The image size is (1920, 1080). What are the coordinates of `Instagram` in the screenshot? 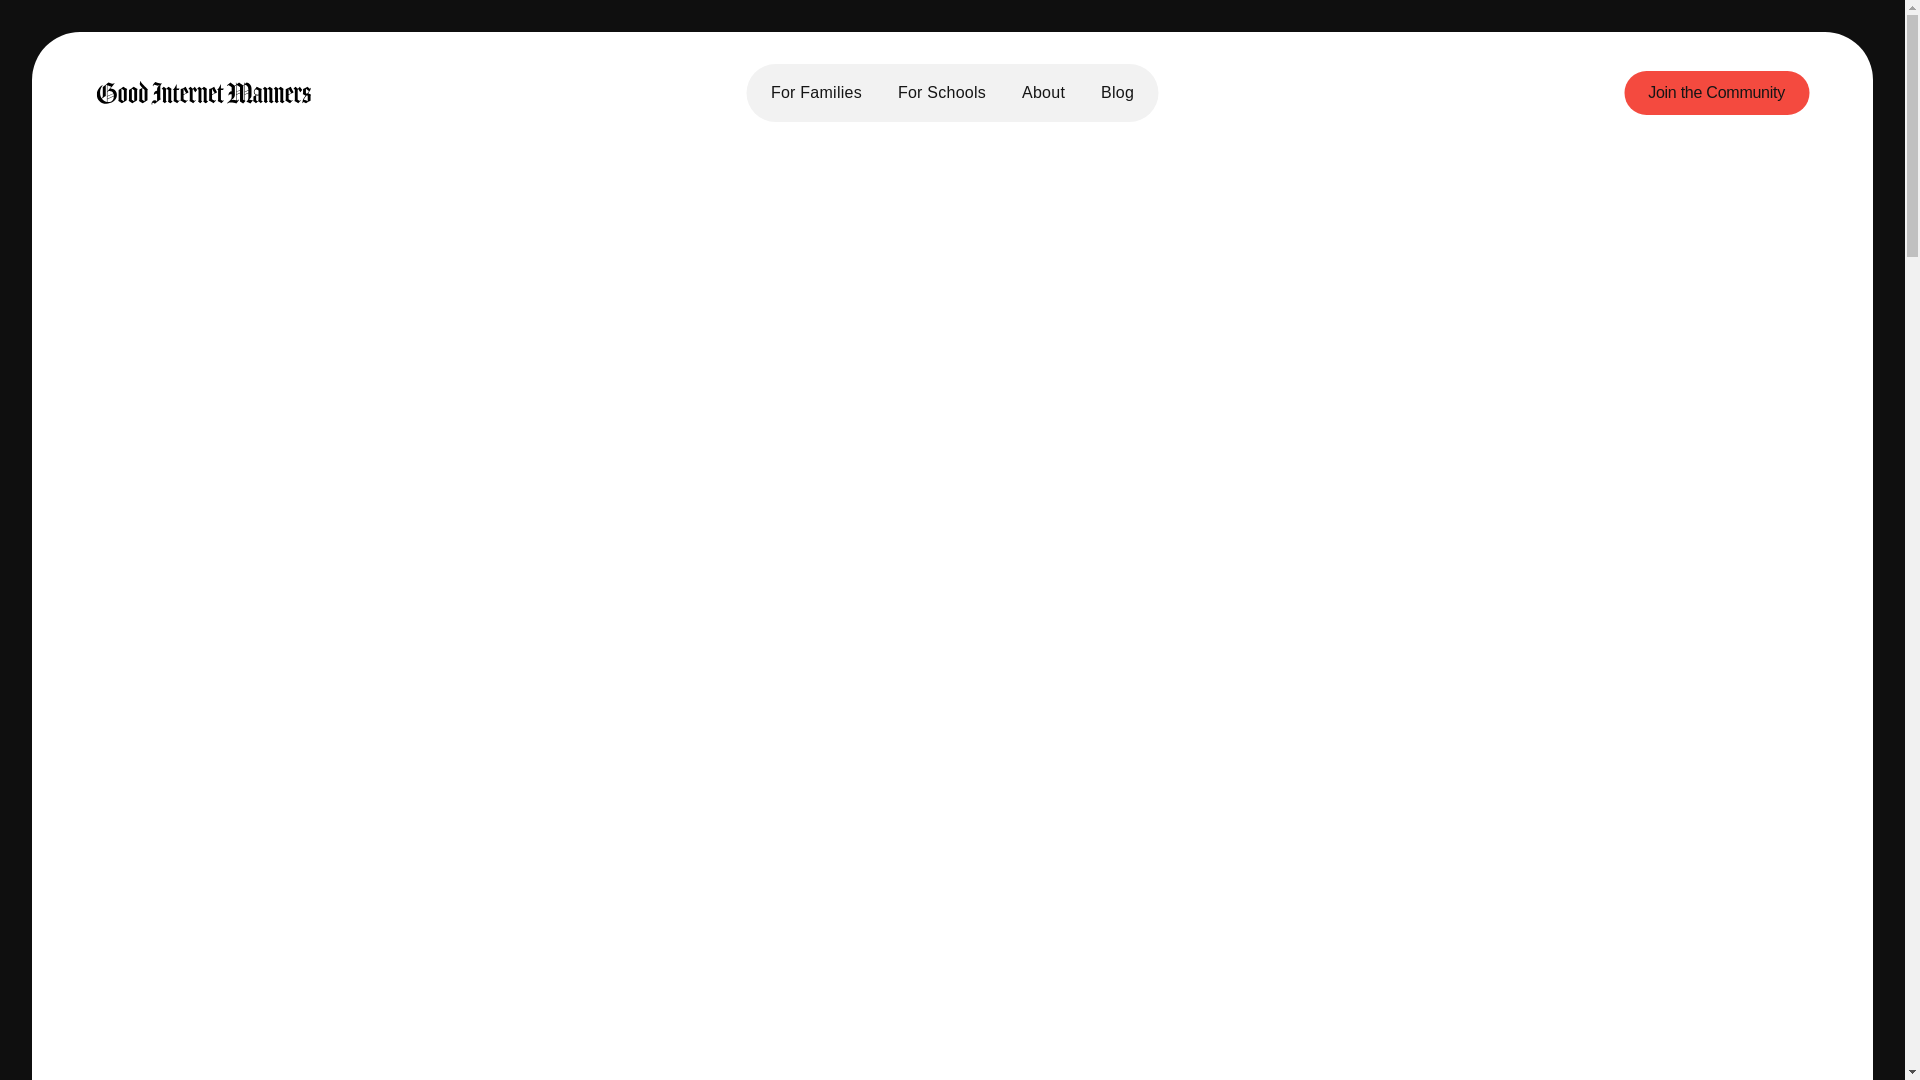 It's located at (1276, 796).